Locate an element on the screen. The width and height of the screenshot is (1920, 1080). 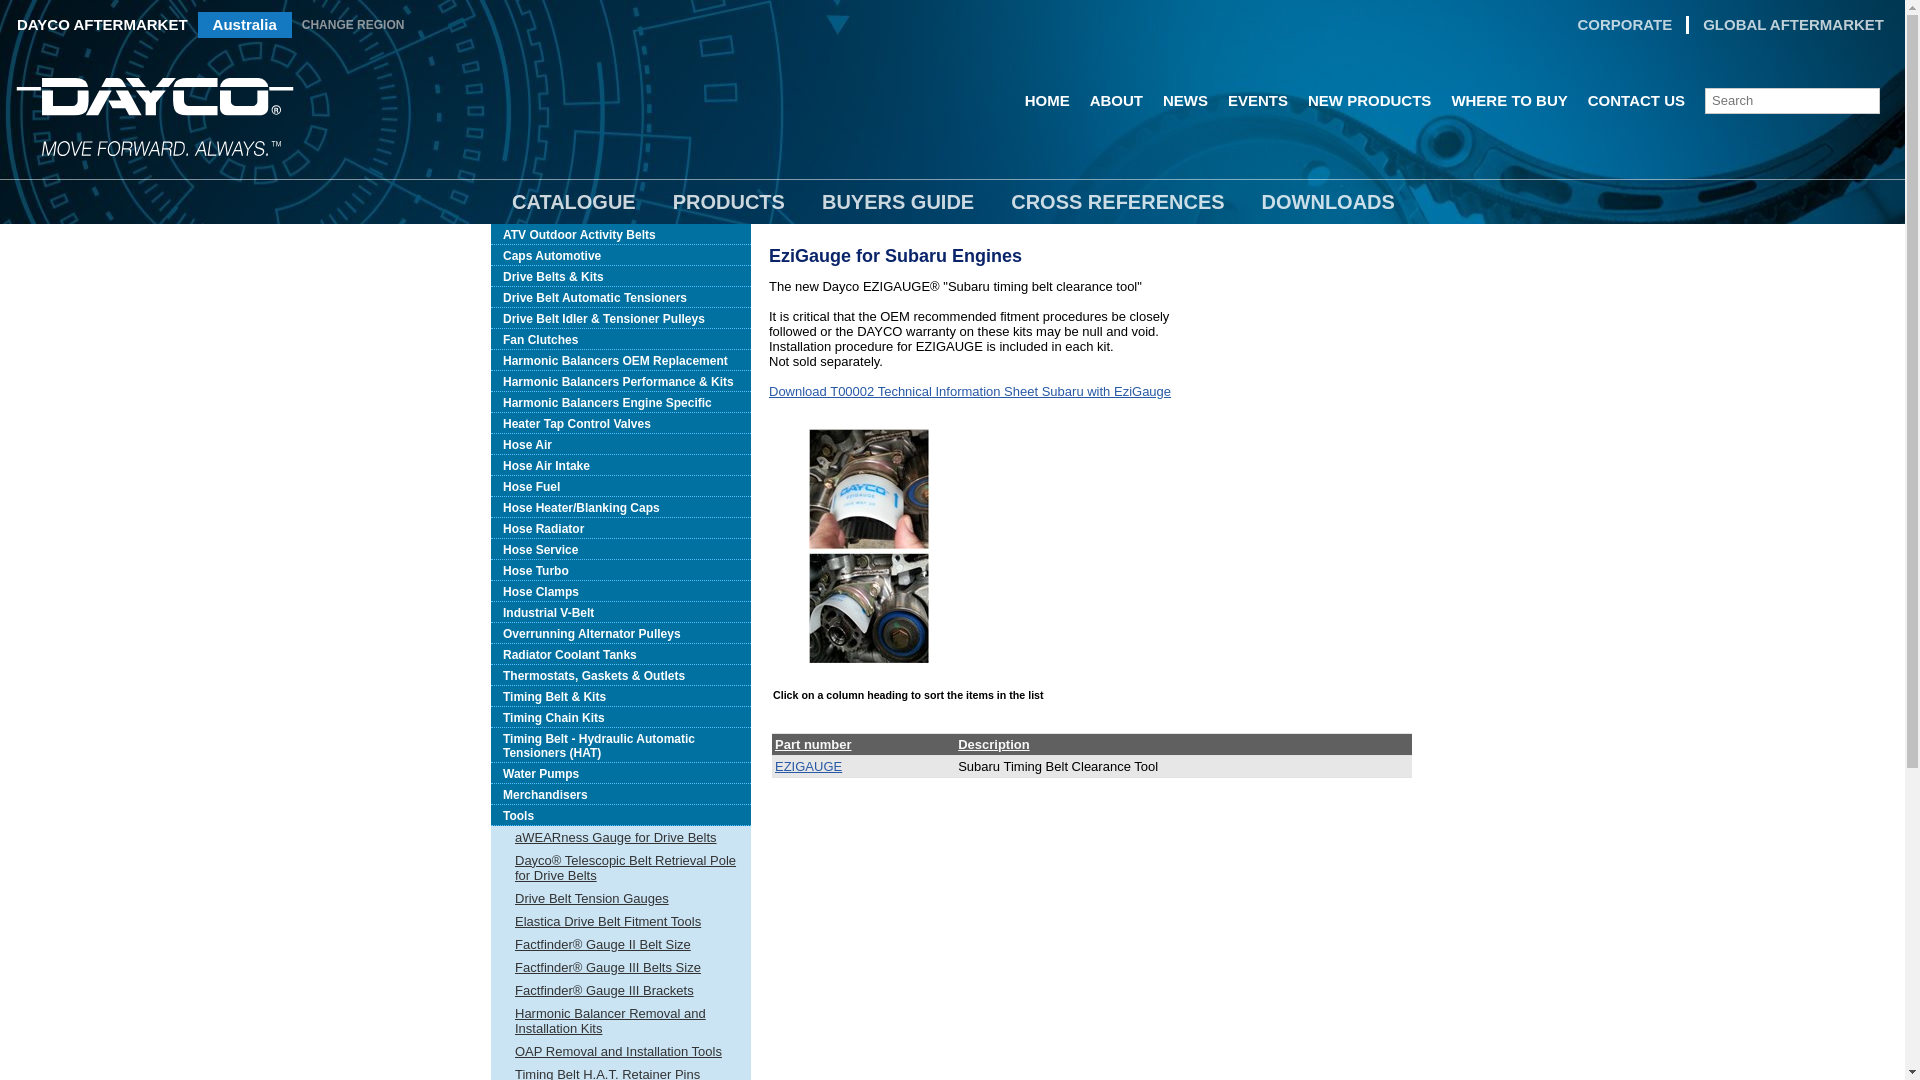
PRODUCTS is located at coordinates (729, 202).